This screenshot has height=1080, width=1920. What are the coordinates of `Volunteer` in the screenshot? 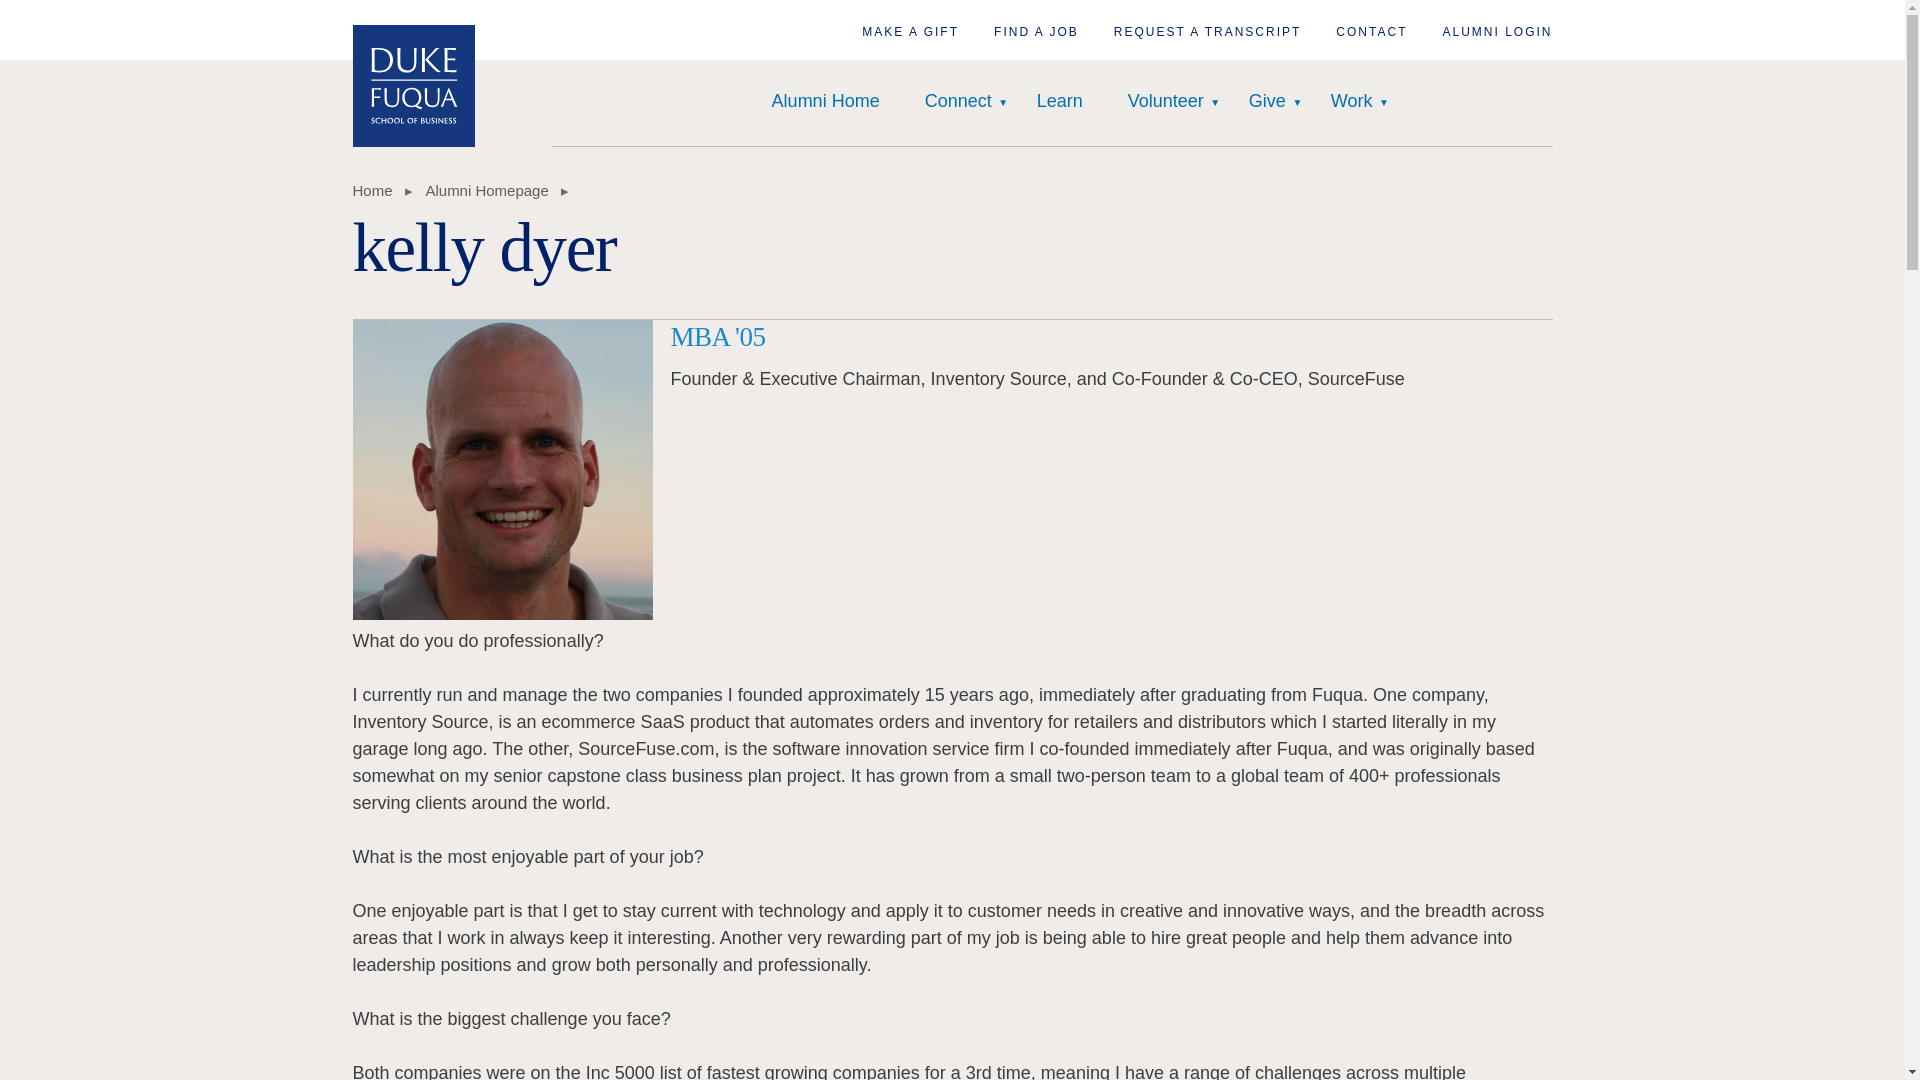 It's located at (1166, 102).